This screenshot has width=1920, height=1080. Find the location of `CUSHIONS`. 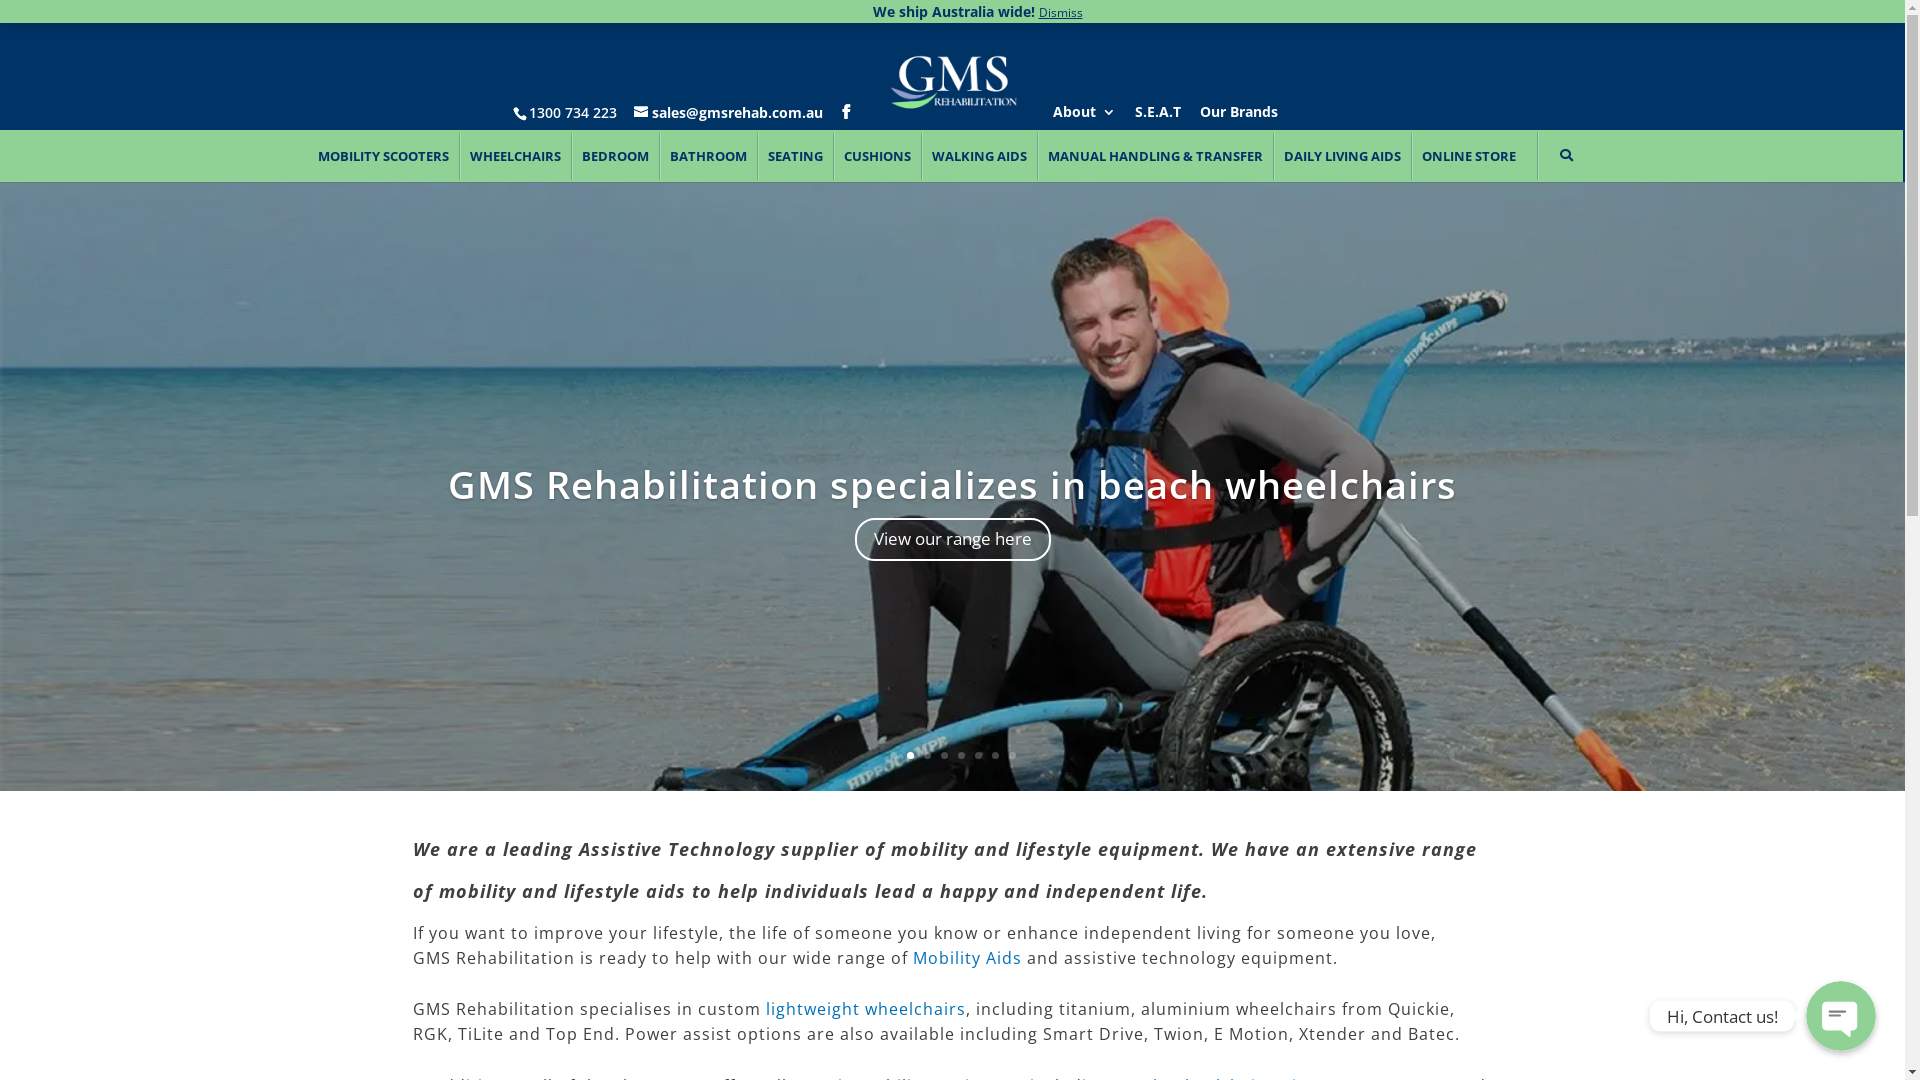

CUSHIONS is located at coordinates (877, 156).